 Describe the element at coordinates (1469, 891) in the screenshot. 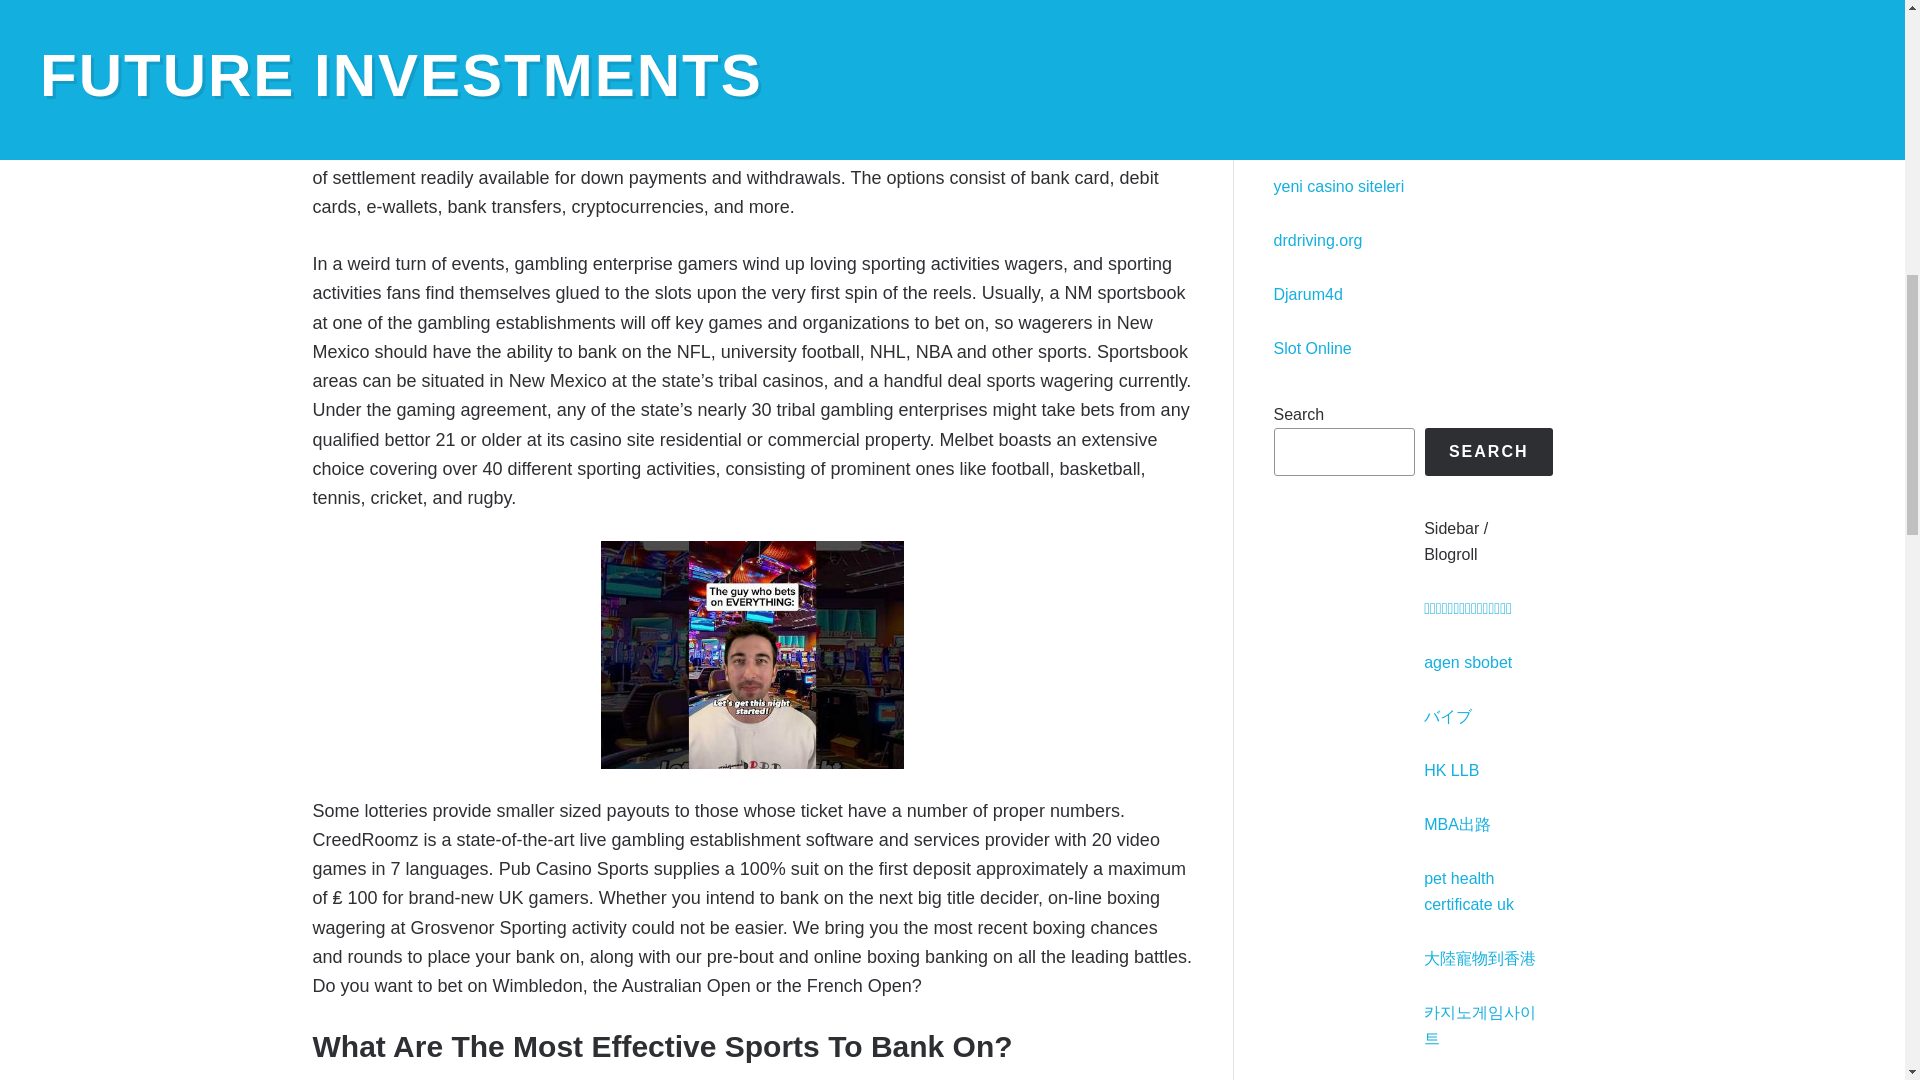

I see `pet health certificate uk` at that location.